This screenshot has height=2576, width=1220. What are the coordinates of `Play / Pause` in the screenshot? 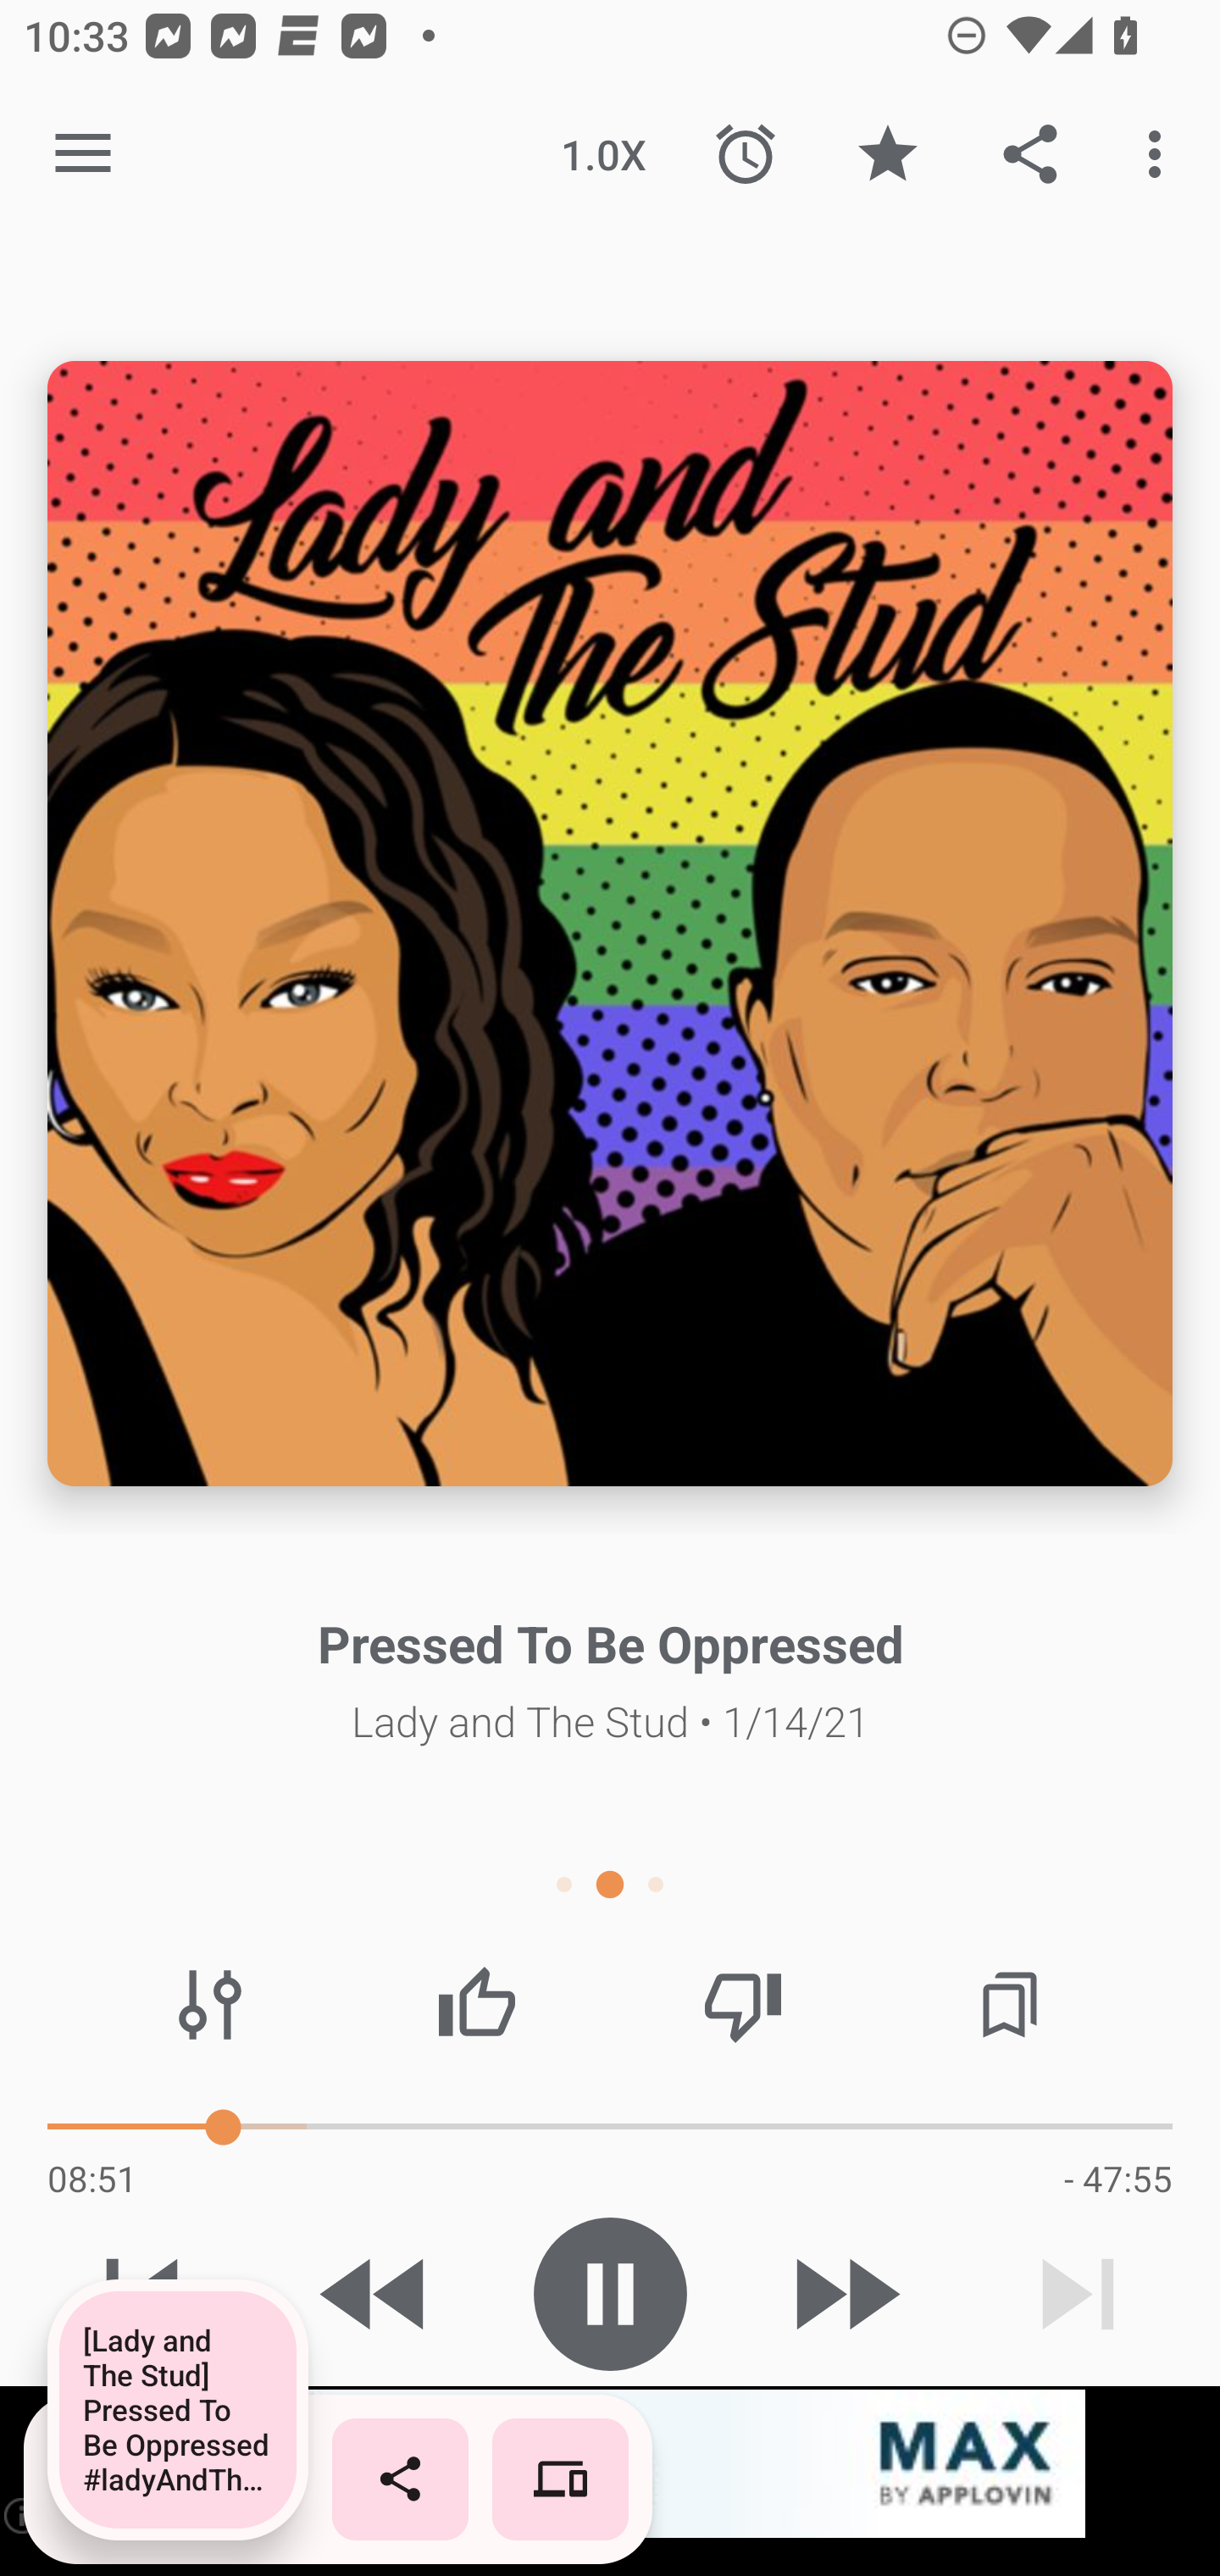 It's located at (610, 2294).